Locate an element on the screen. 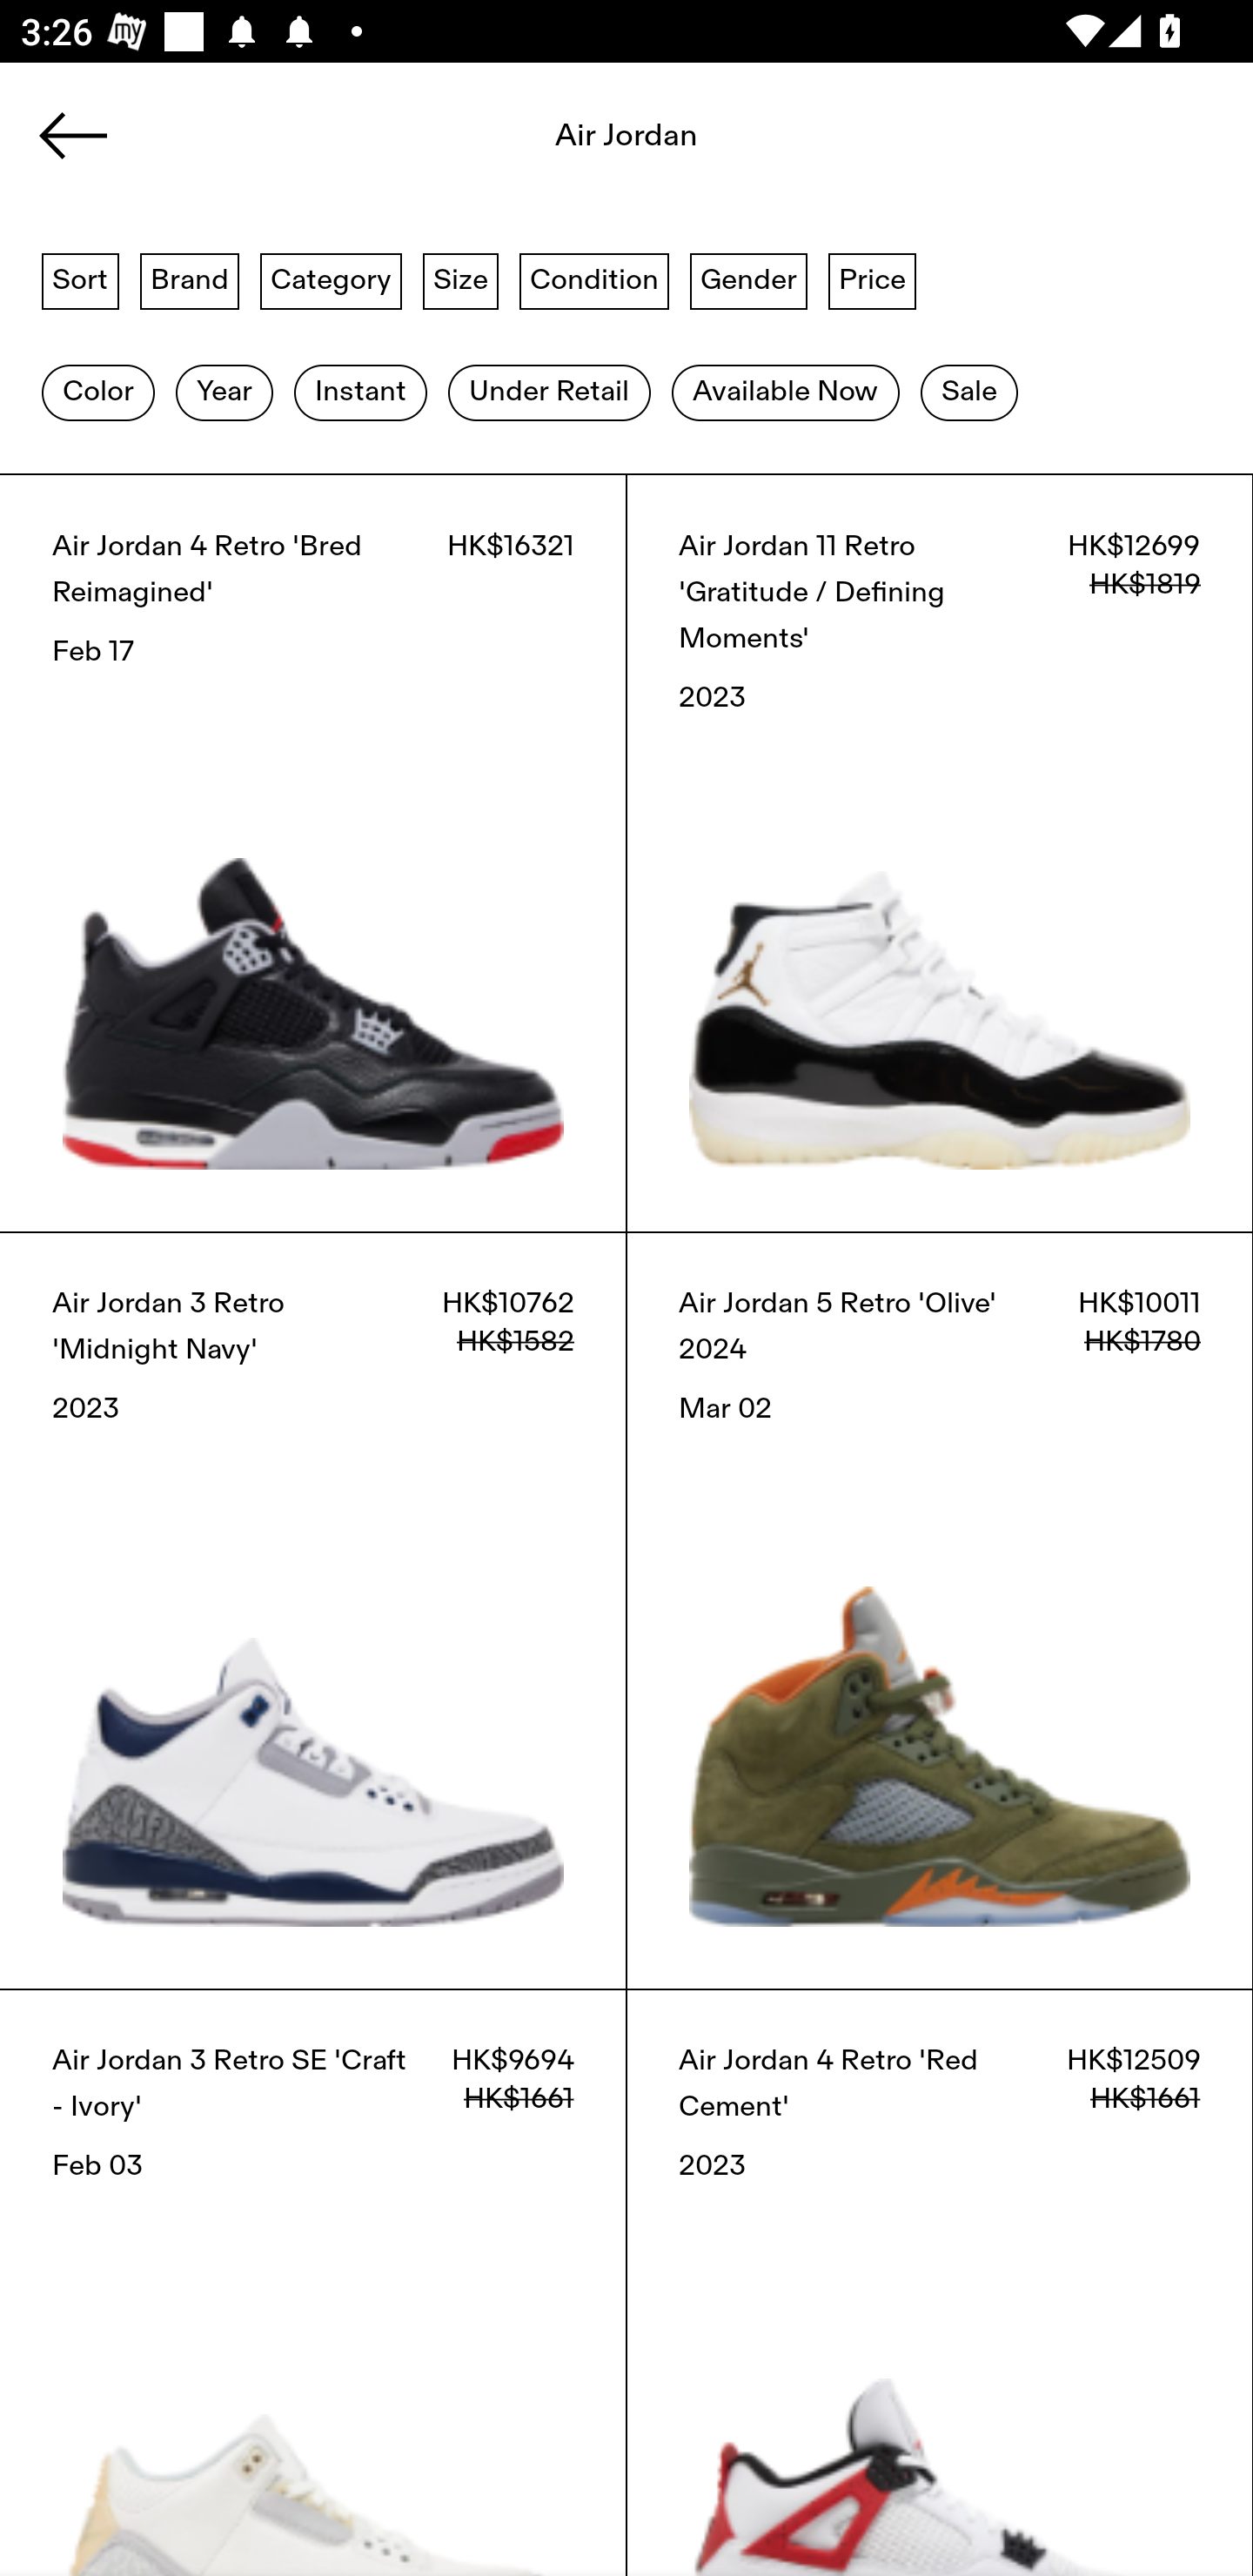  Brand is located at coordinates (190, 279).